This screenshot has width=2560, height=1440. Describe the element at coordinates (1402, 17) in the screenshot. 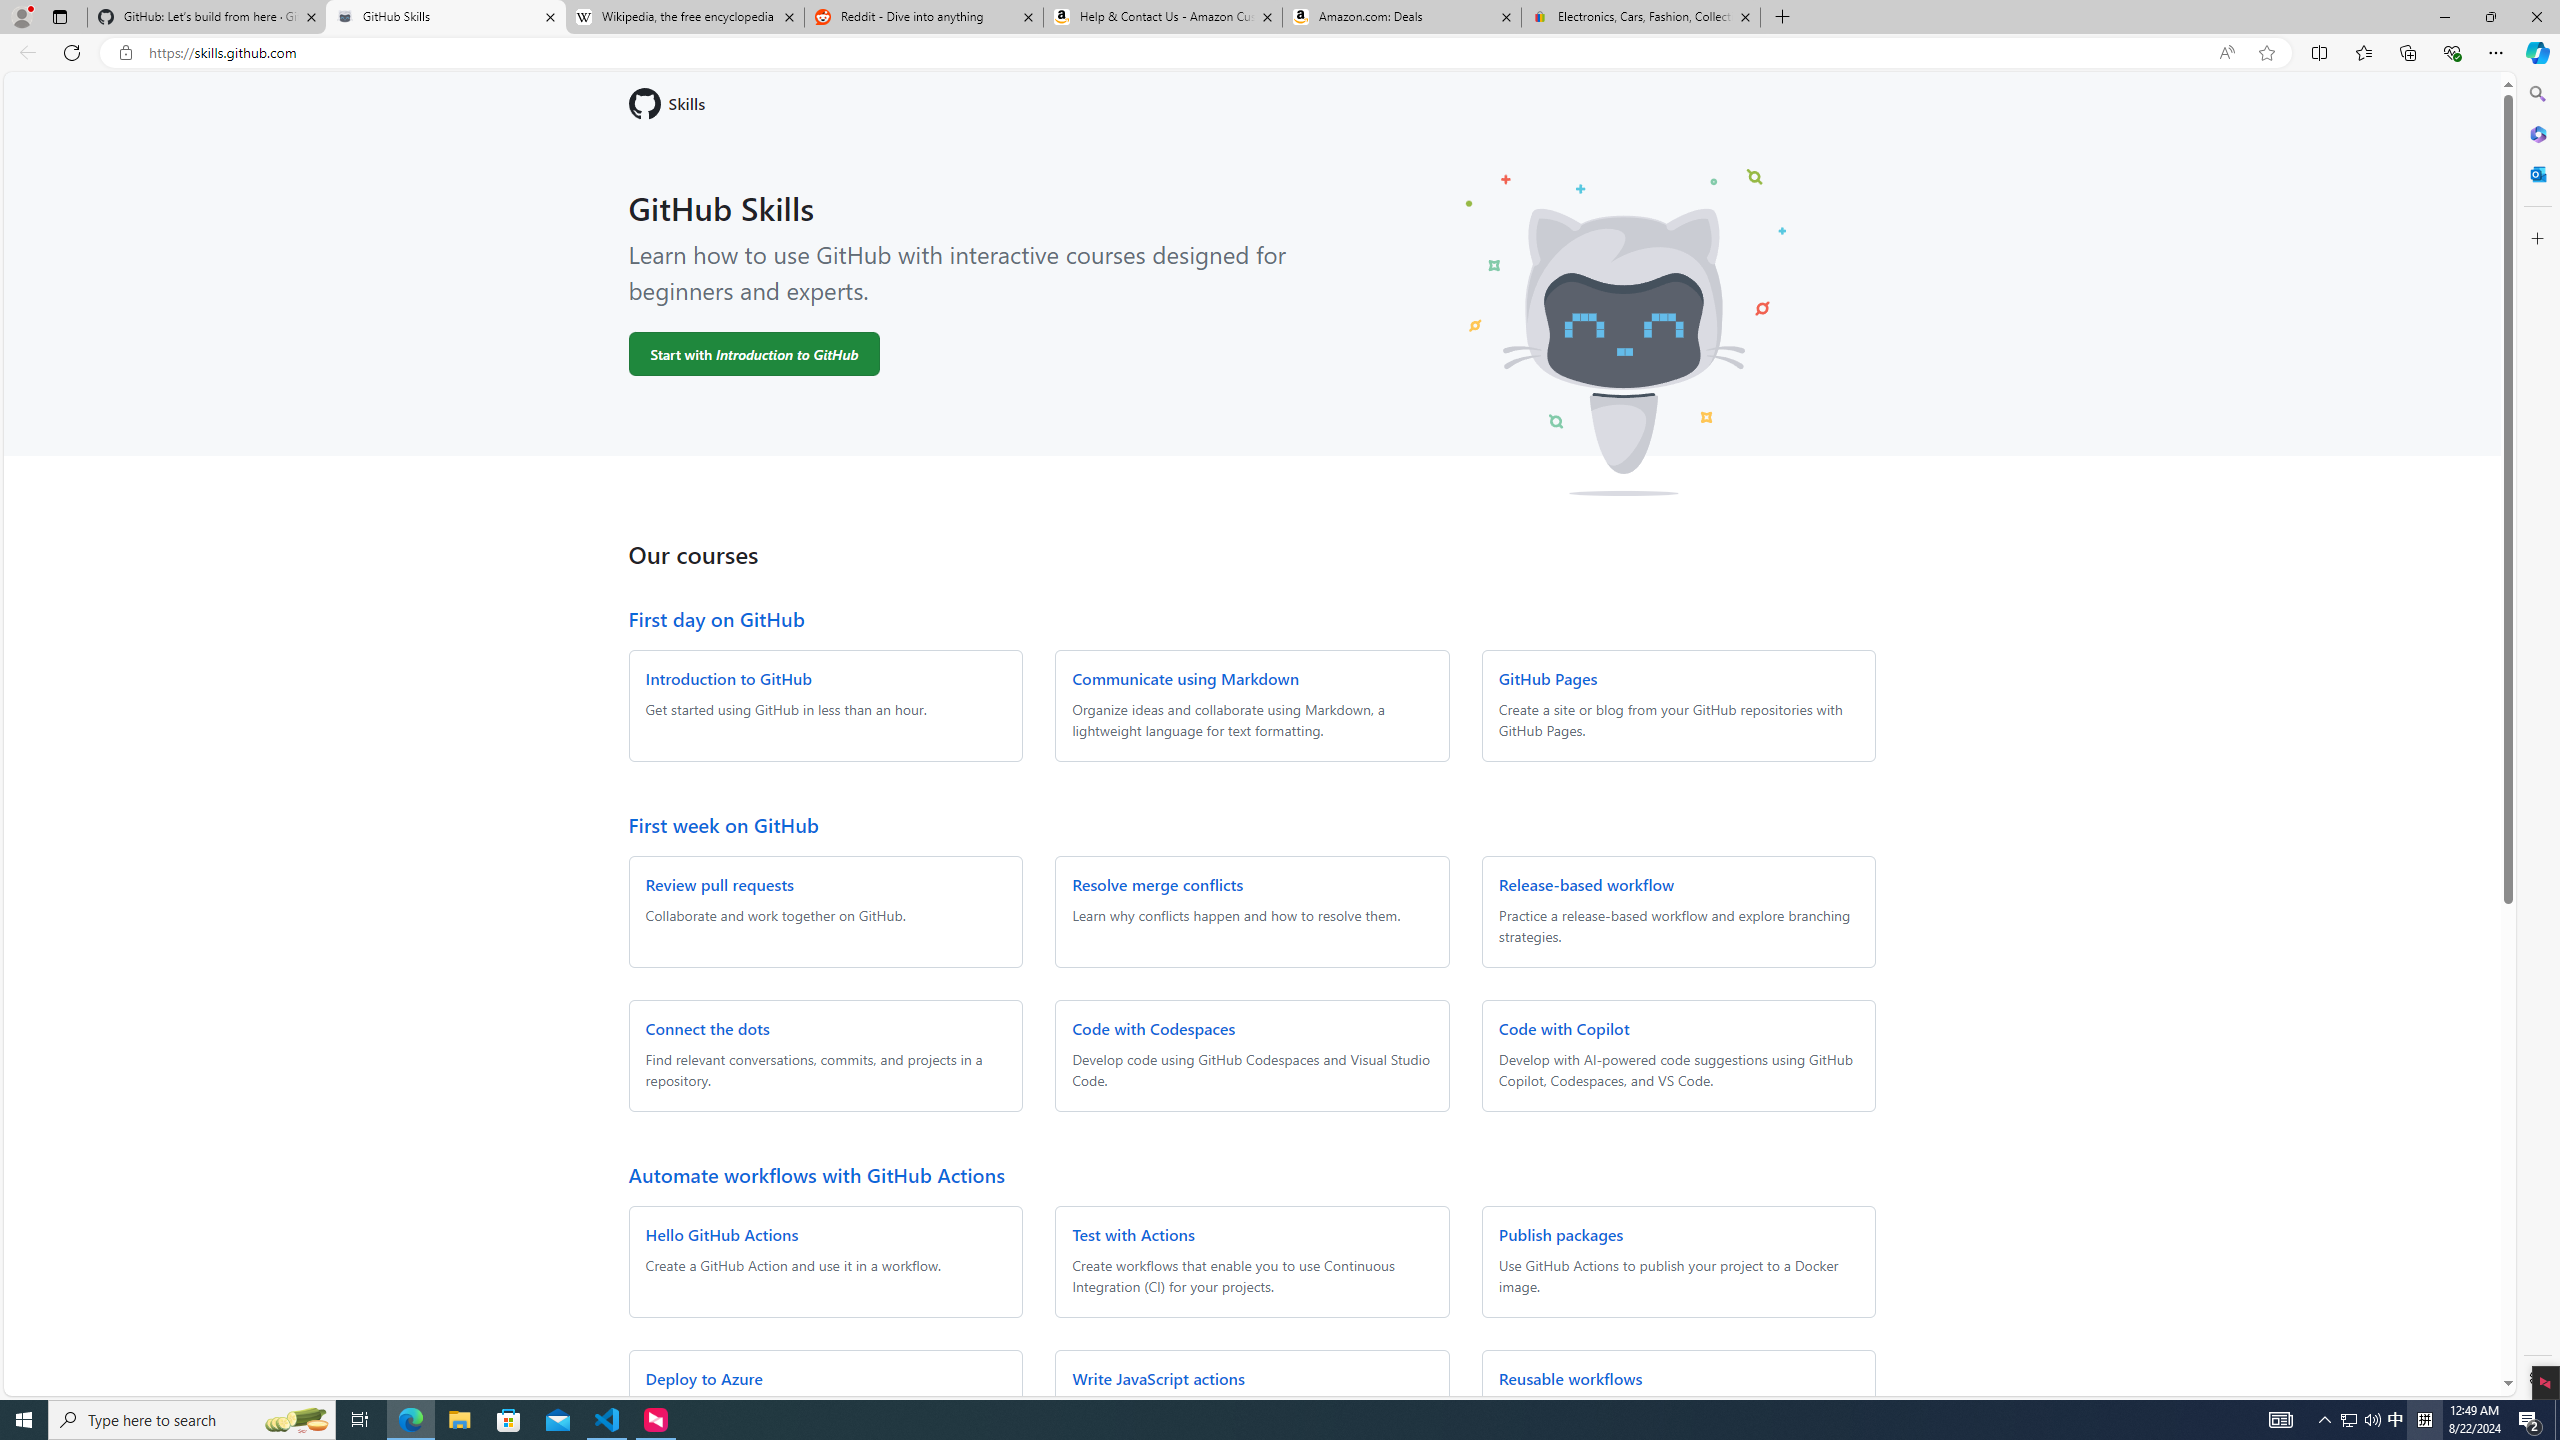

I see `Amazon.com: Deals` at that location.